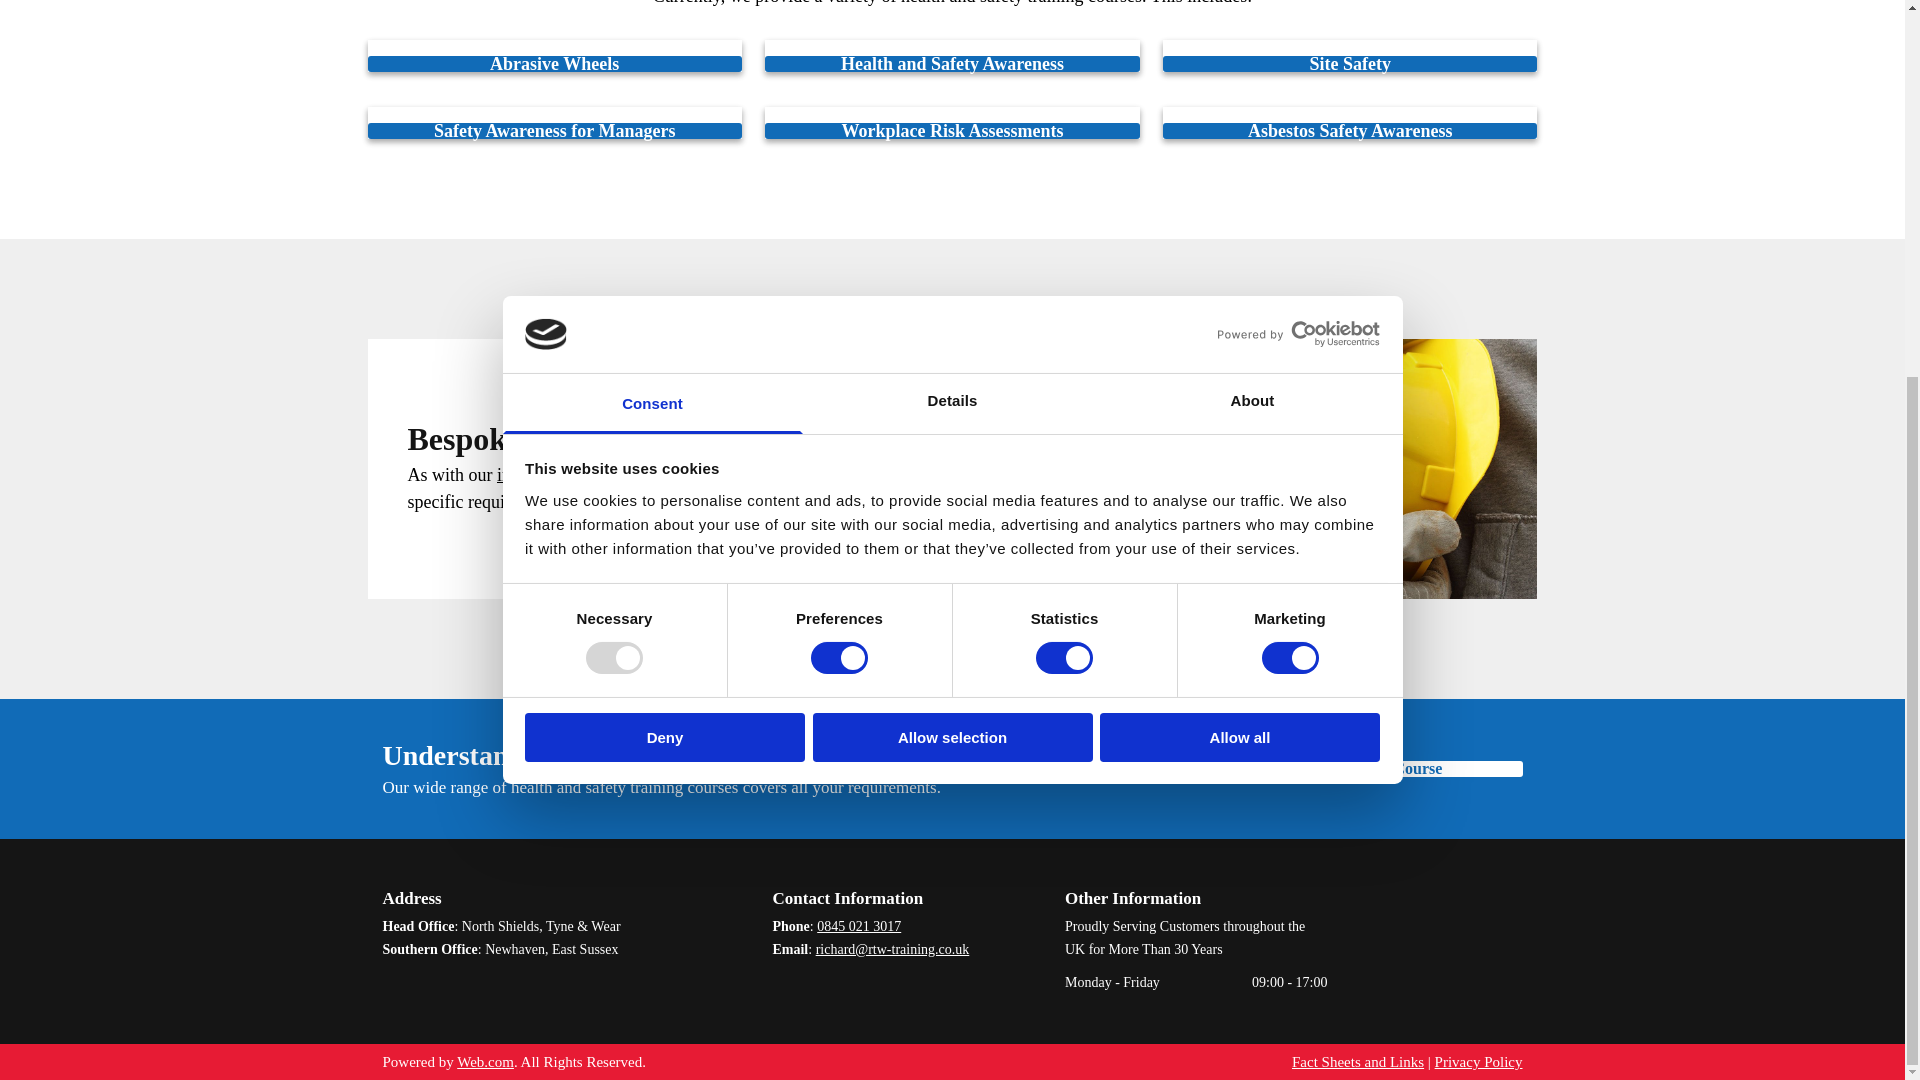 The width and height of the screenshot is (1920, 1080). What do you see at coordinates (952, 169) in the screenshot?
I see `Allow selection` at bounding box center [952, 169].